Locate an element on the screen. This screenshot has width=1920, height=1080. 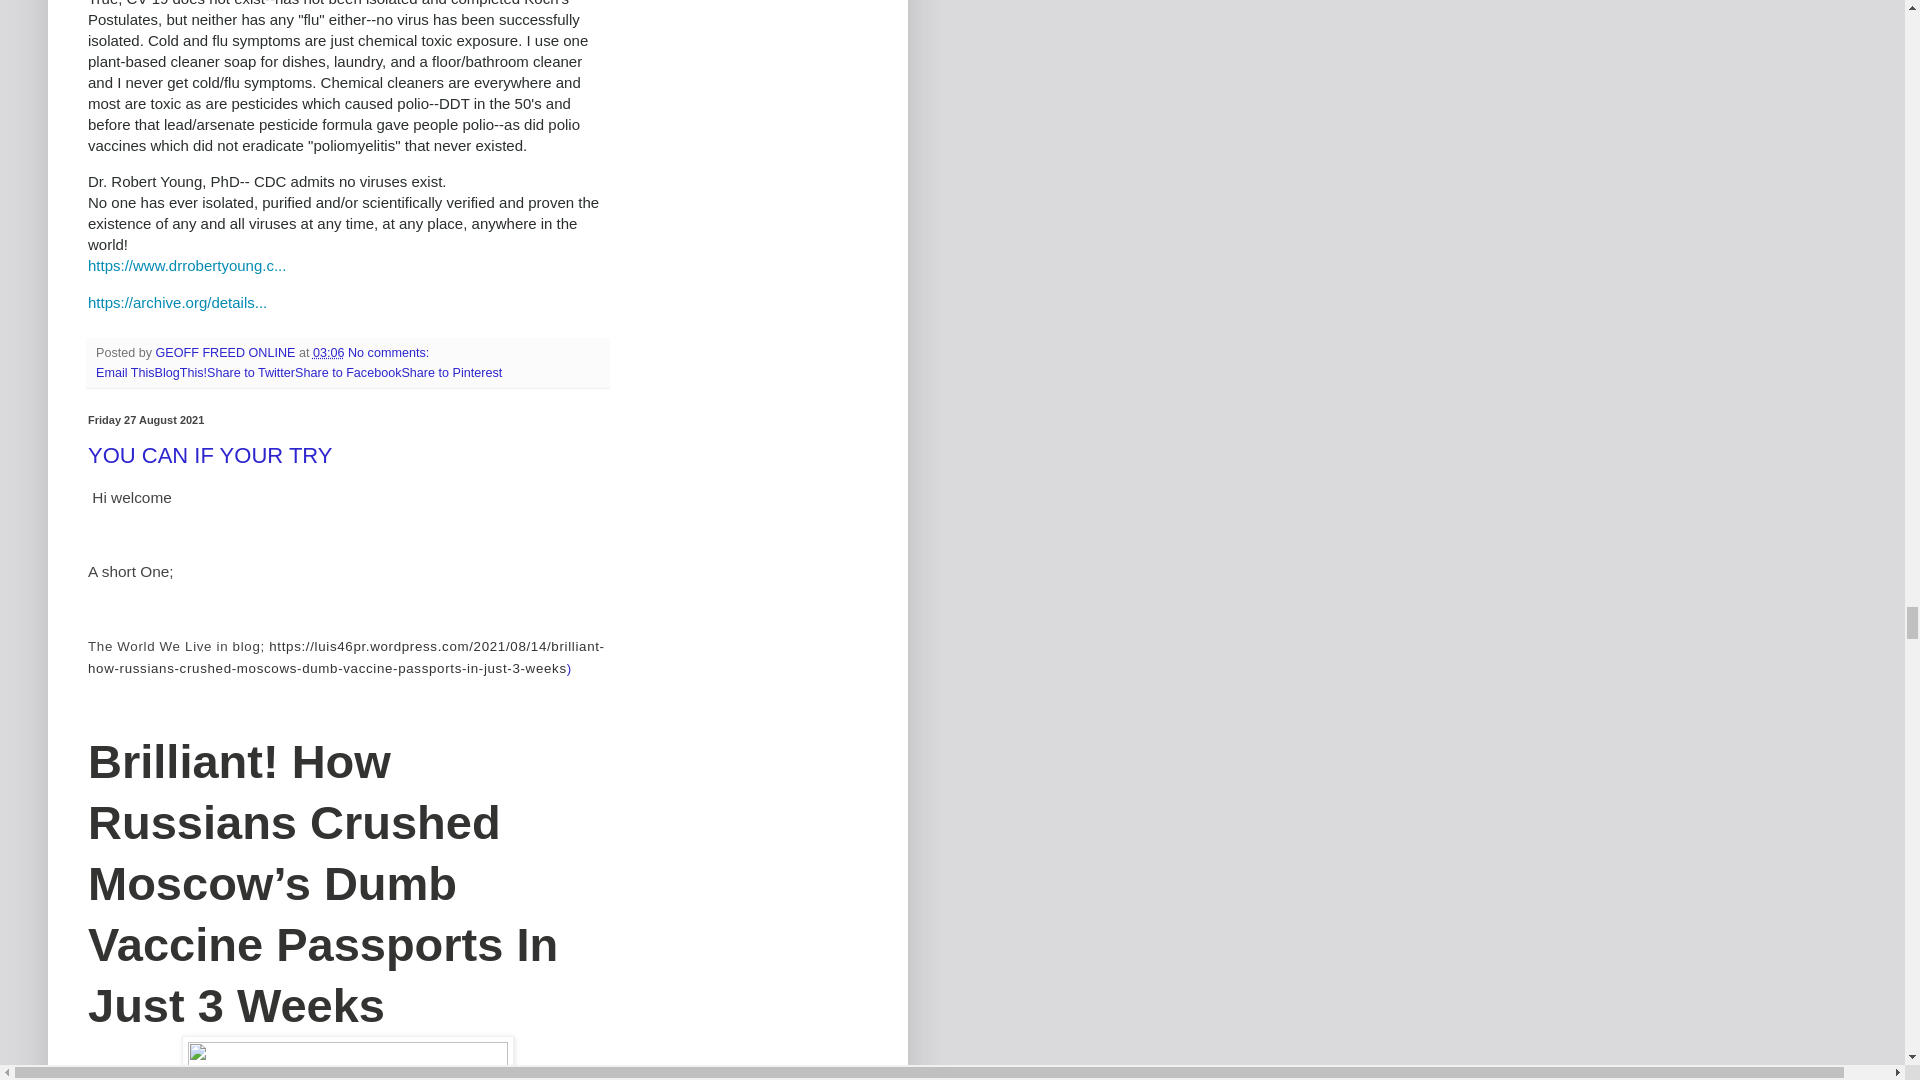
author profile is located at coordinates (227, 352).